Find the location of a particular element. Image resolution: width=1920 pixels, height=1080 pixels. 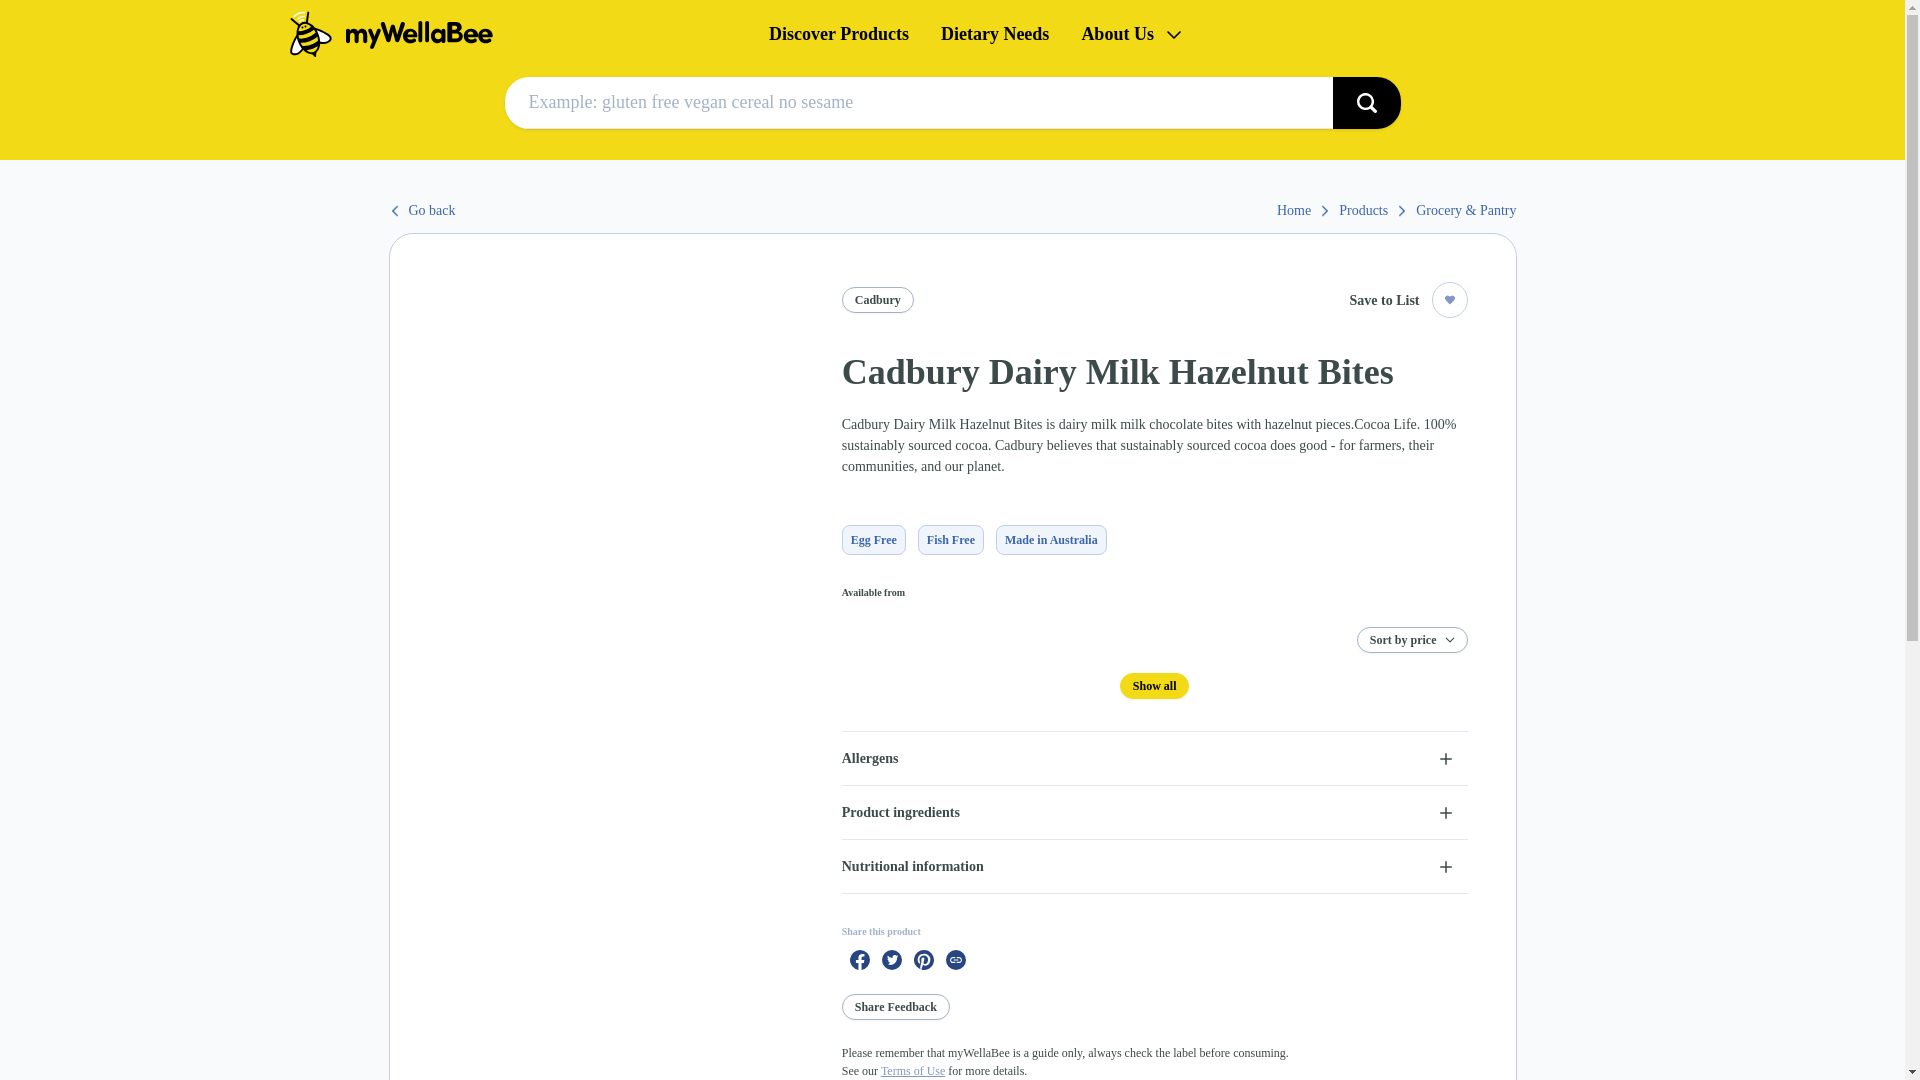

Egg Free is located at coordinates (874, 540).